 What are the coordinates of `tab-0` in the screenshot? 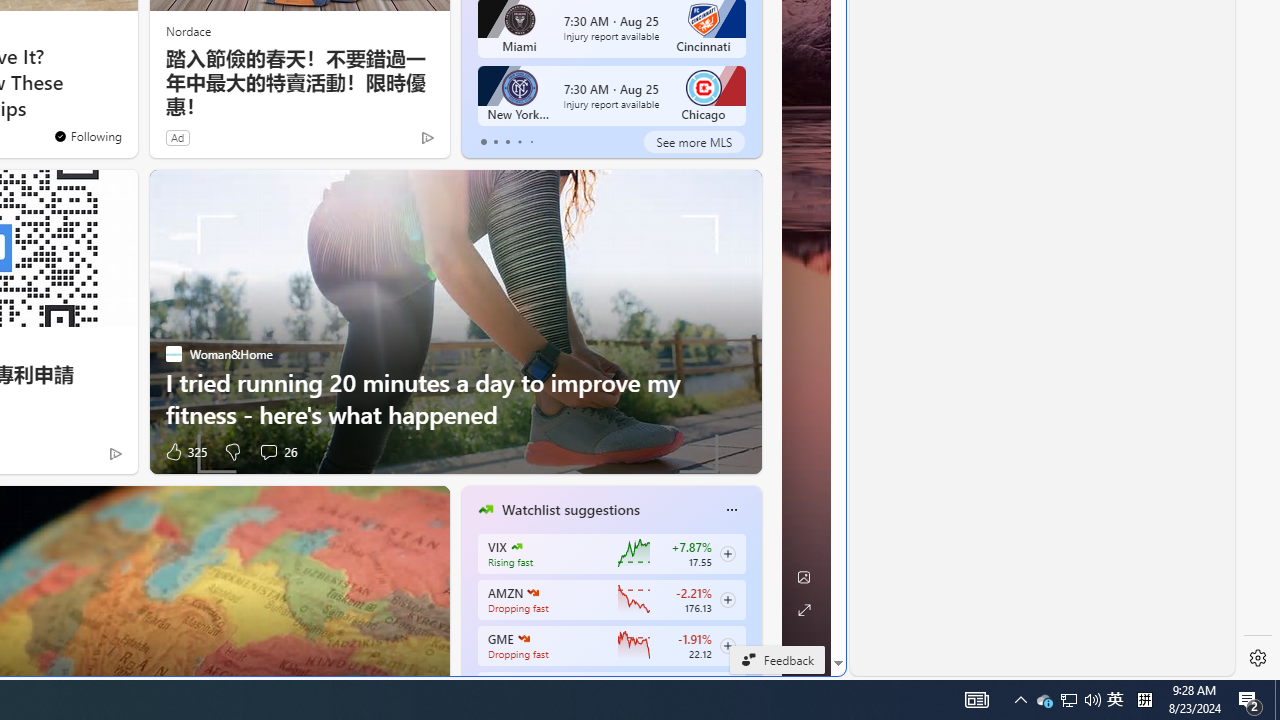 It's located at (484, 142).